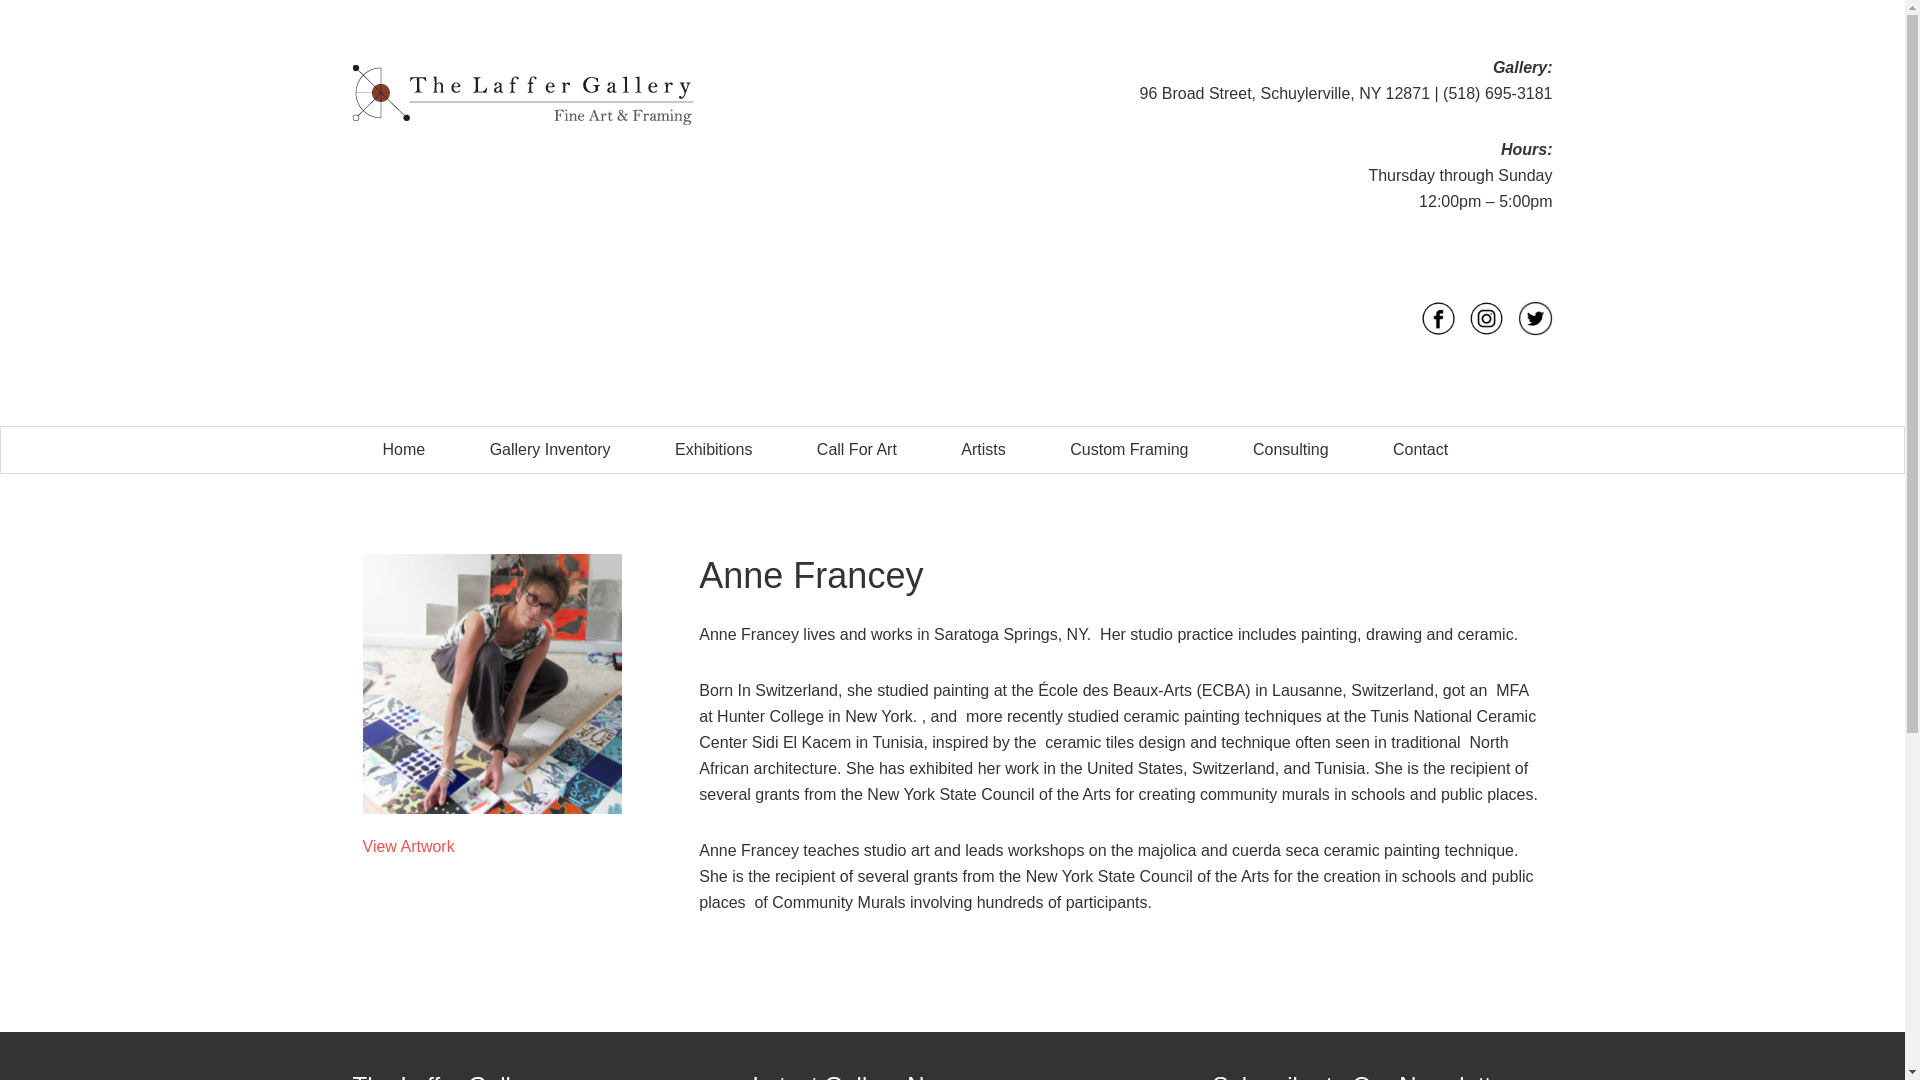 The height and width of the screenshot is (1080, 1920). What do you see at coordinates (713, 450) in the screenshot?
I see `Exhibitions` at bounding box center [713, 450].